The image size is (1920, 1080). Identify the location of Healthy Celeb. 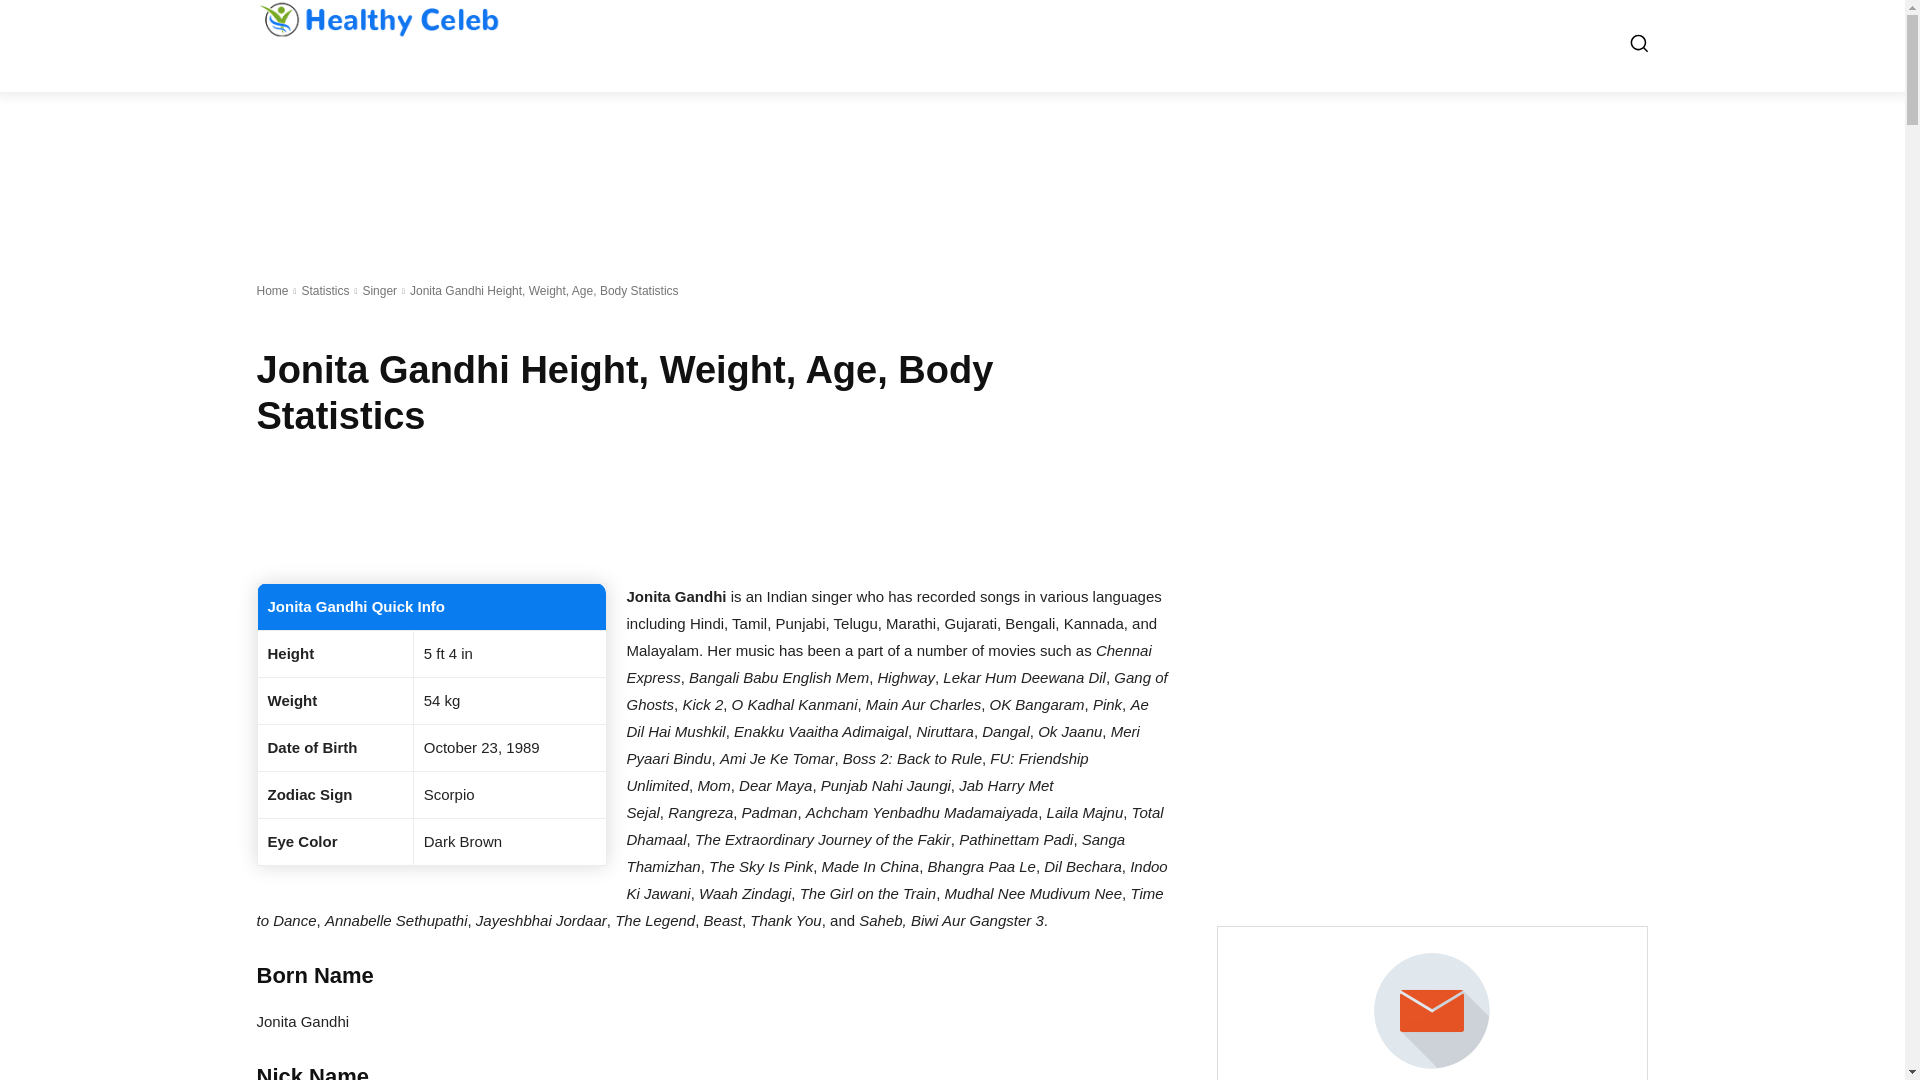
(377, 19).